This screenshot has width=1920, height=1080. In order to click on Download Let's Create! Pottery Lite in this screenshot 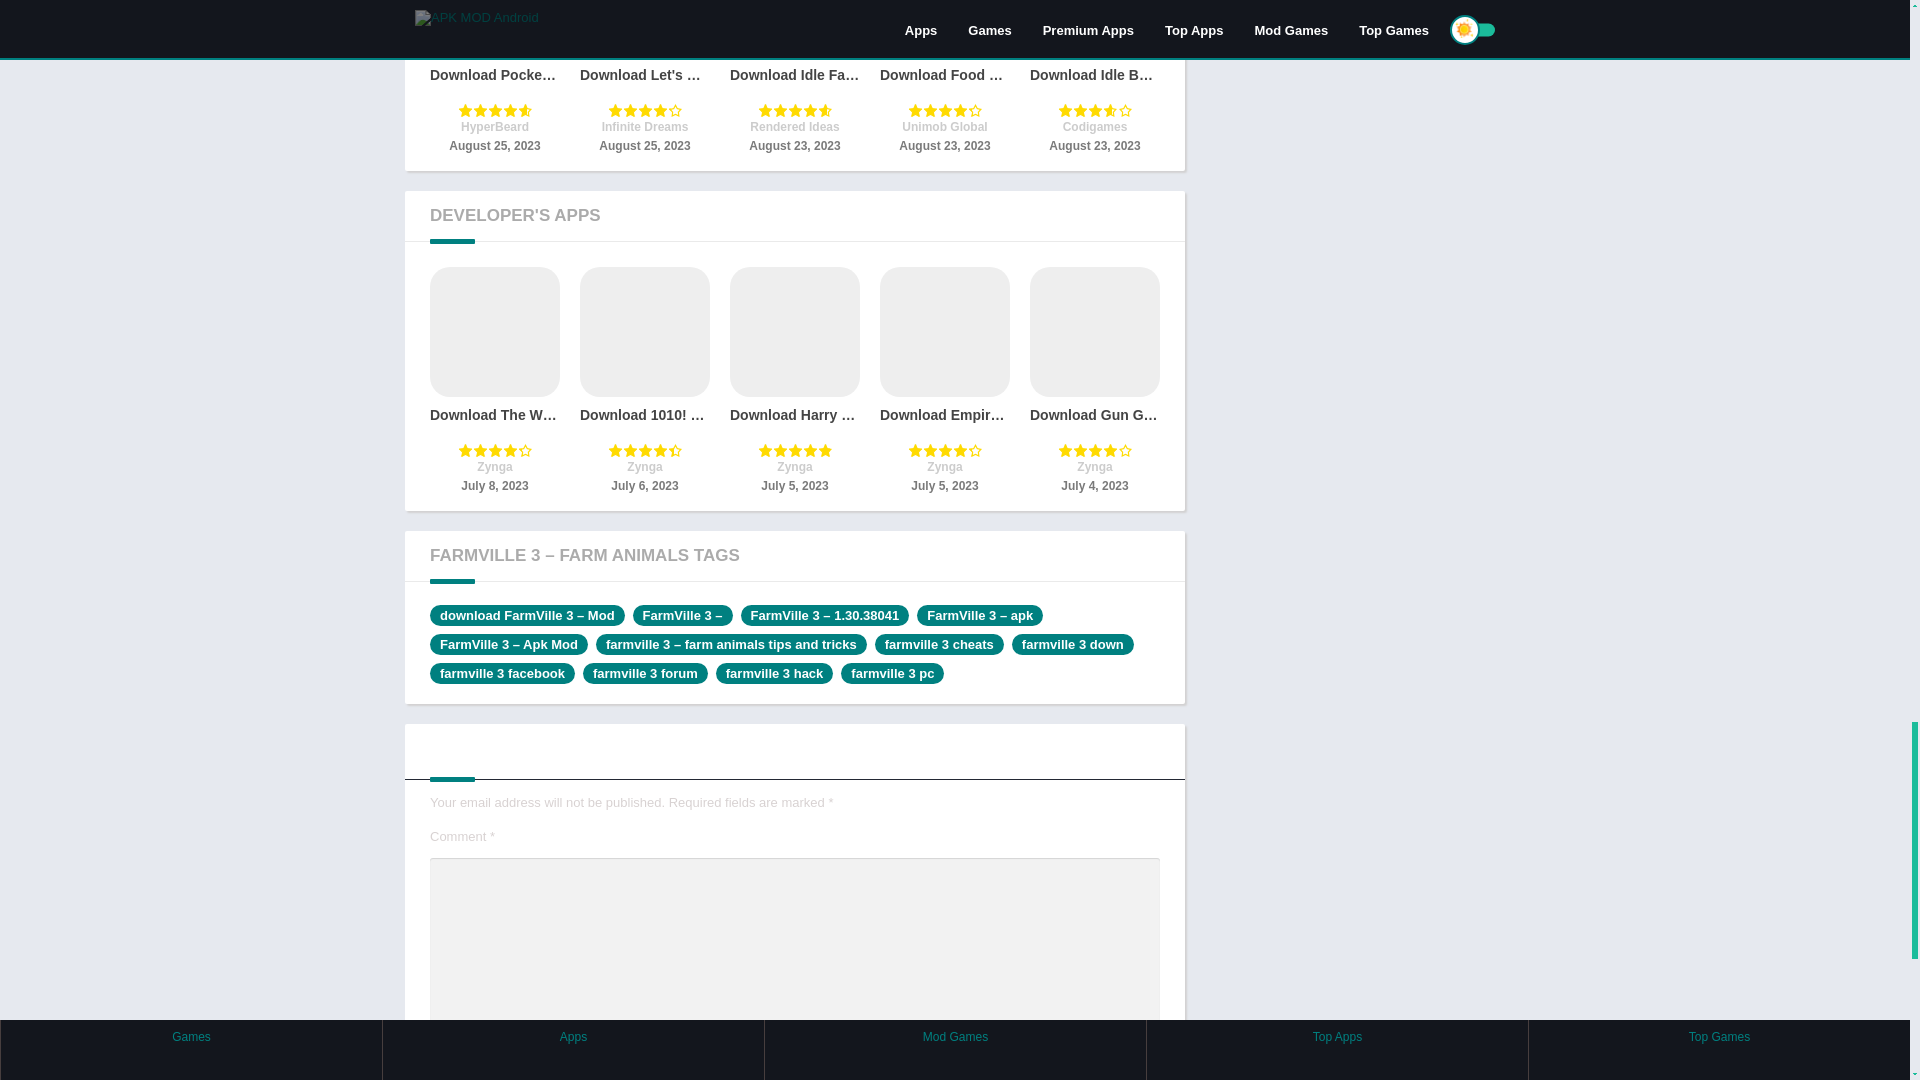, I will do `click(644, 78)`.